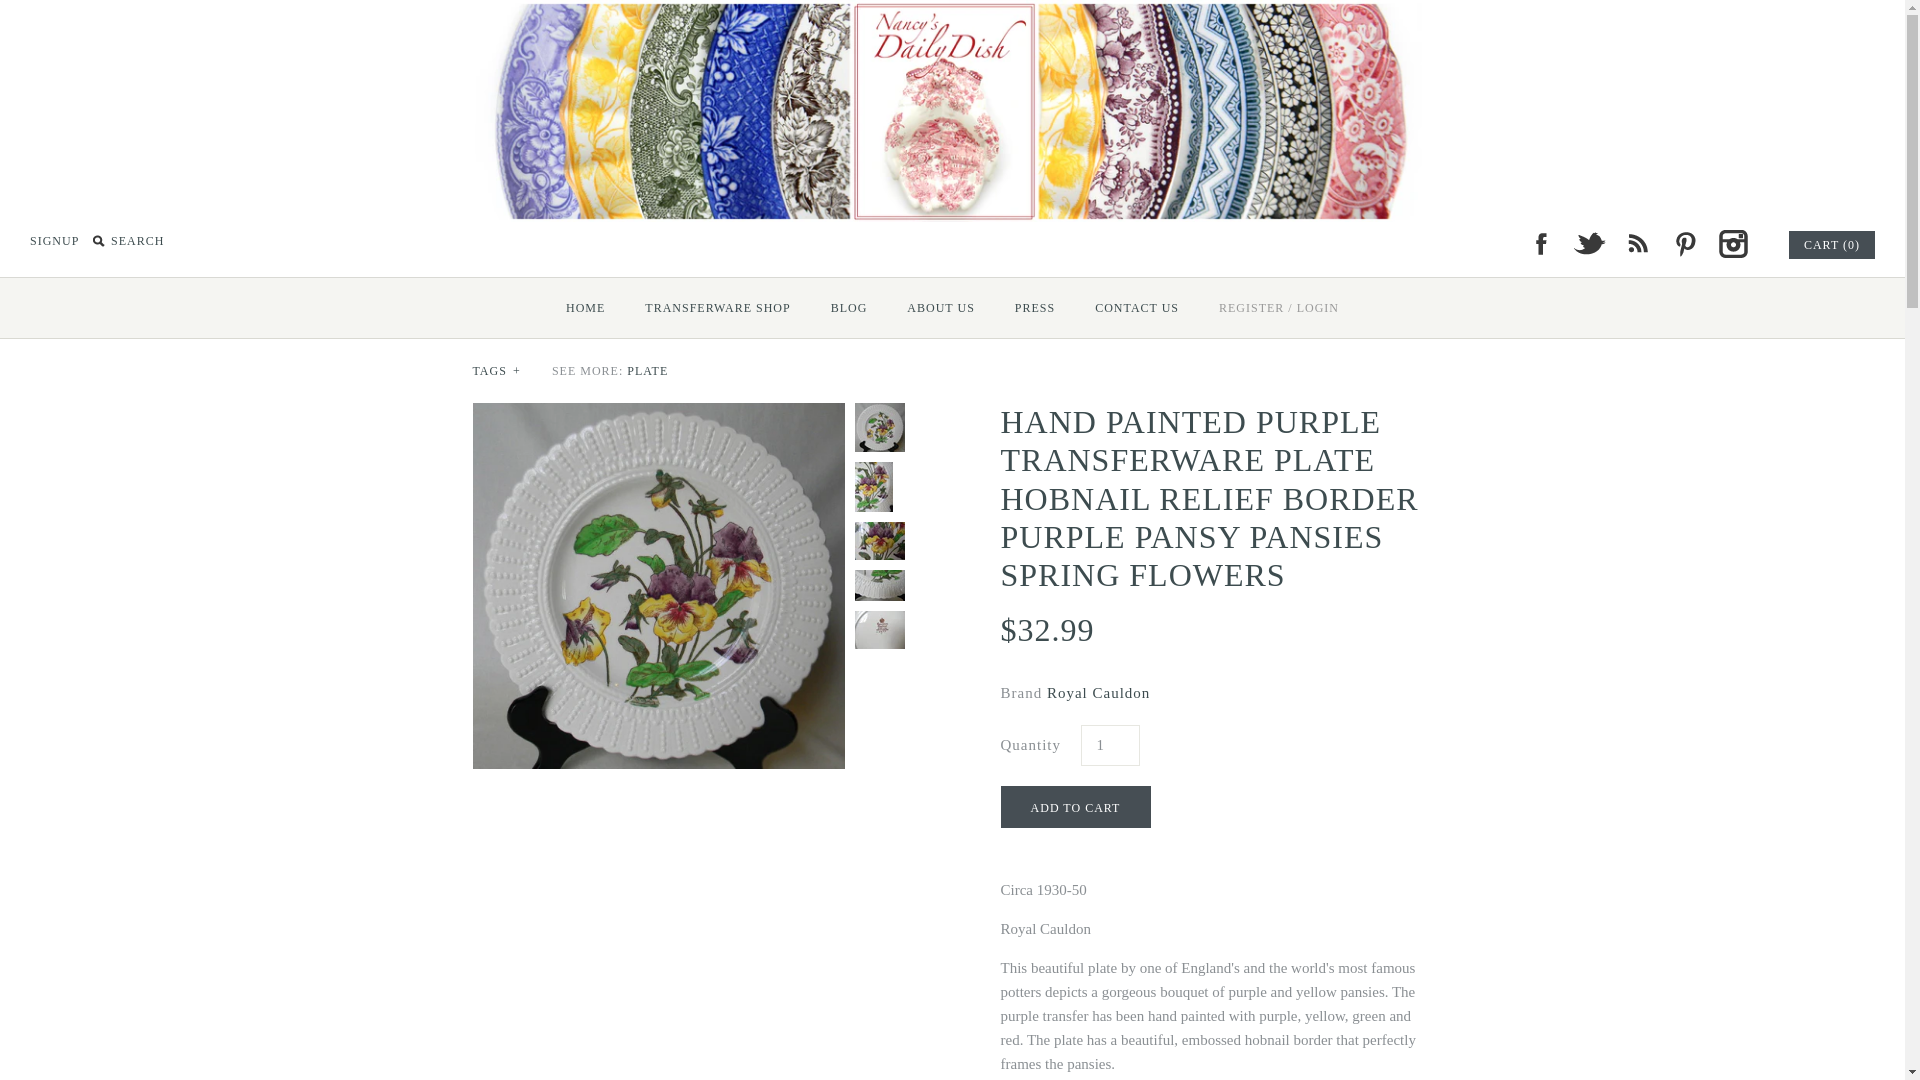 The width and height of the screenshot is (1920, 1080). I want to click on Add to Cart, so click(1075, 807).